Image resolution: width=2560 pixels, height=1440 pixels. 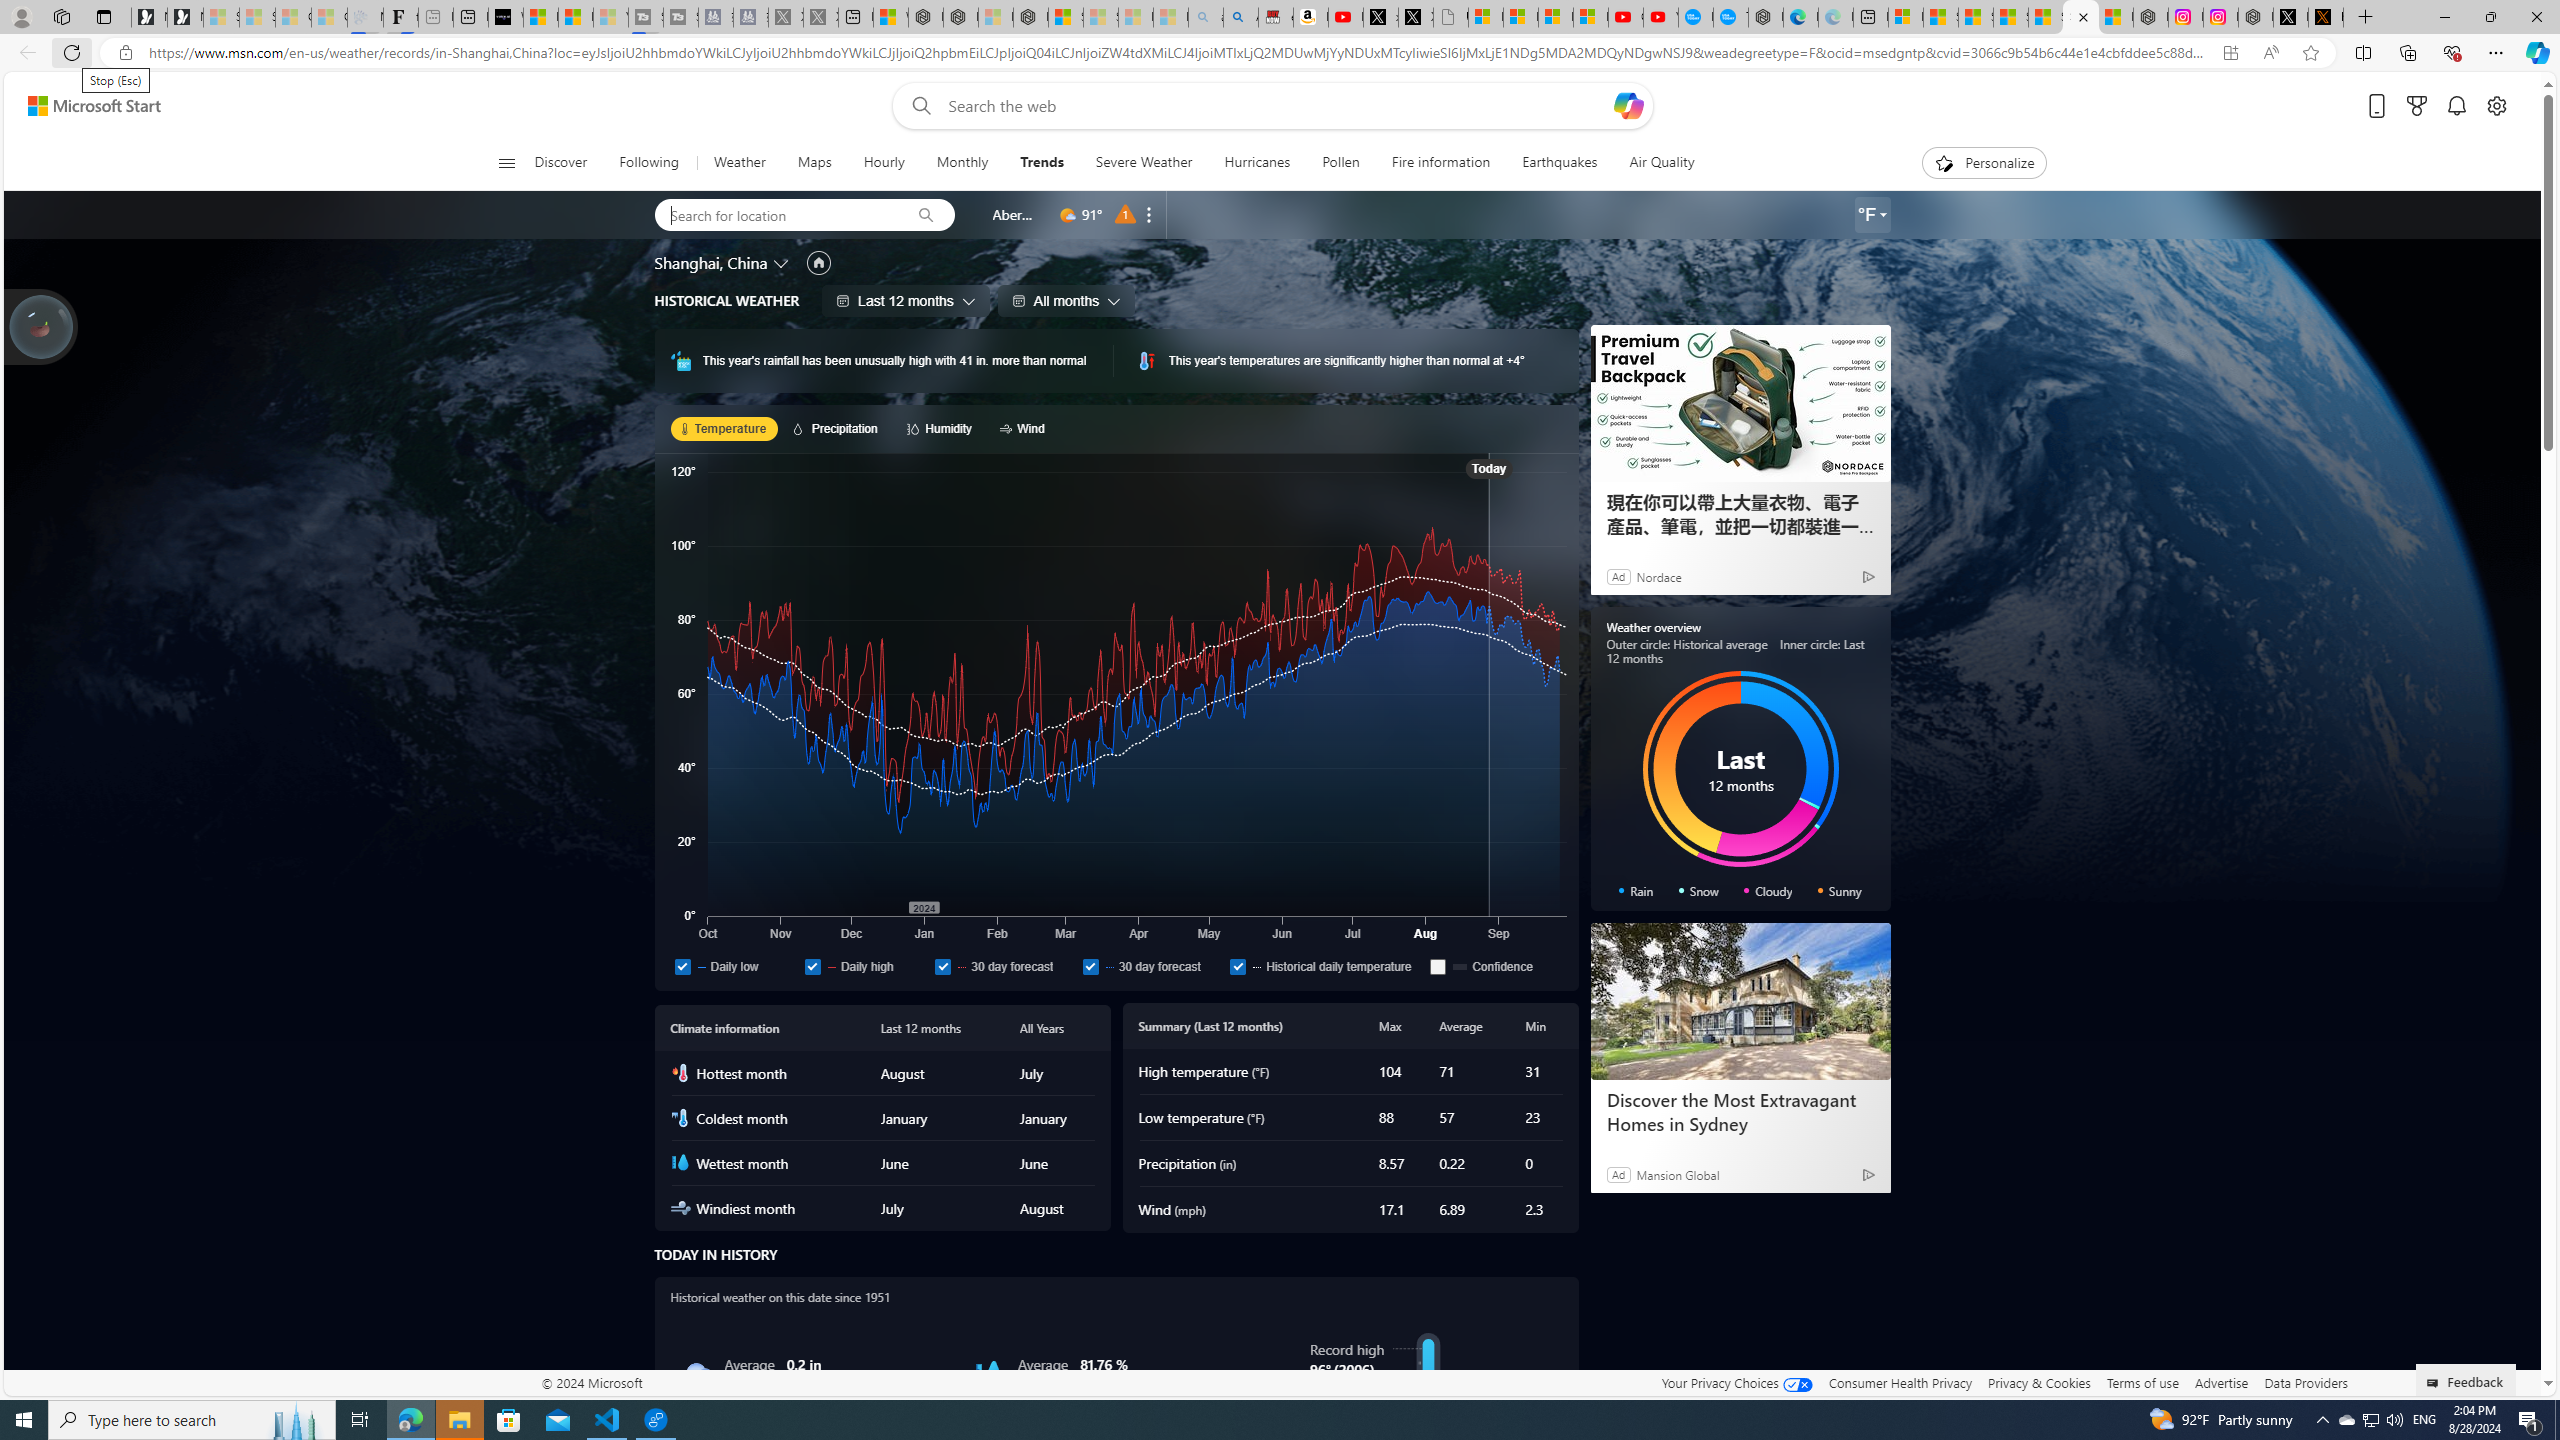 What do you see at coordinates (989, 1374) in the screenshot?
I see `Humidity` at bounding box center [989, 1374].